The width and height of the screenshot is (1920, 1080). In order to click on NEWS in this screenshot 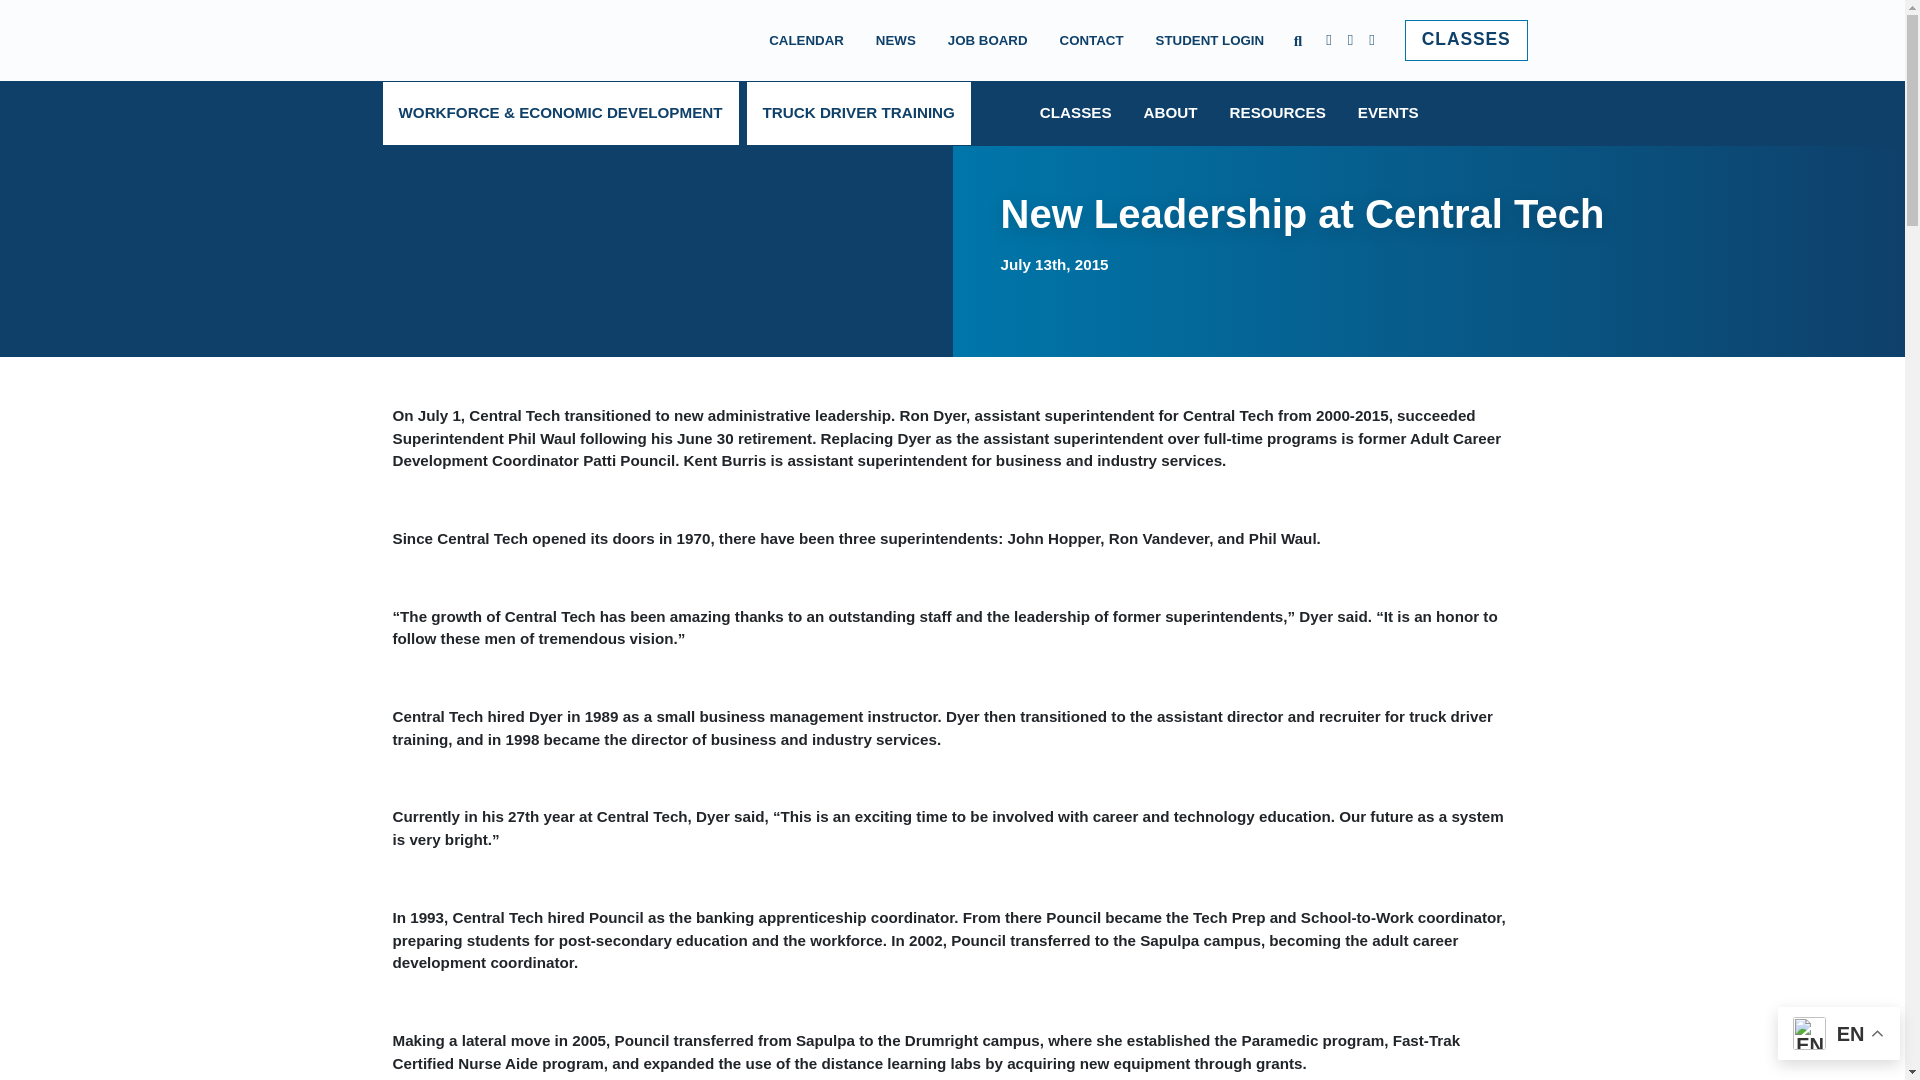, I will do `click(896, 40)`.